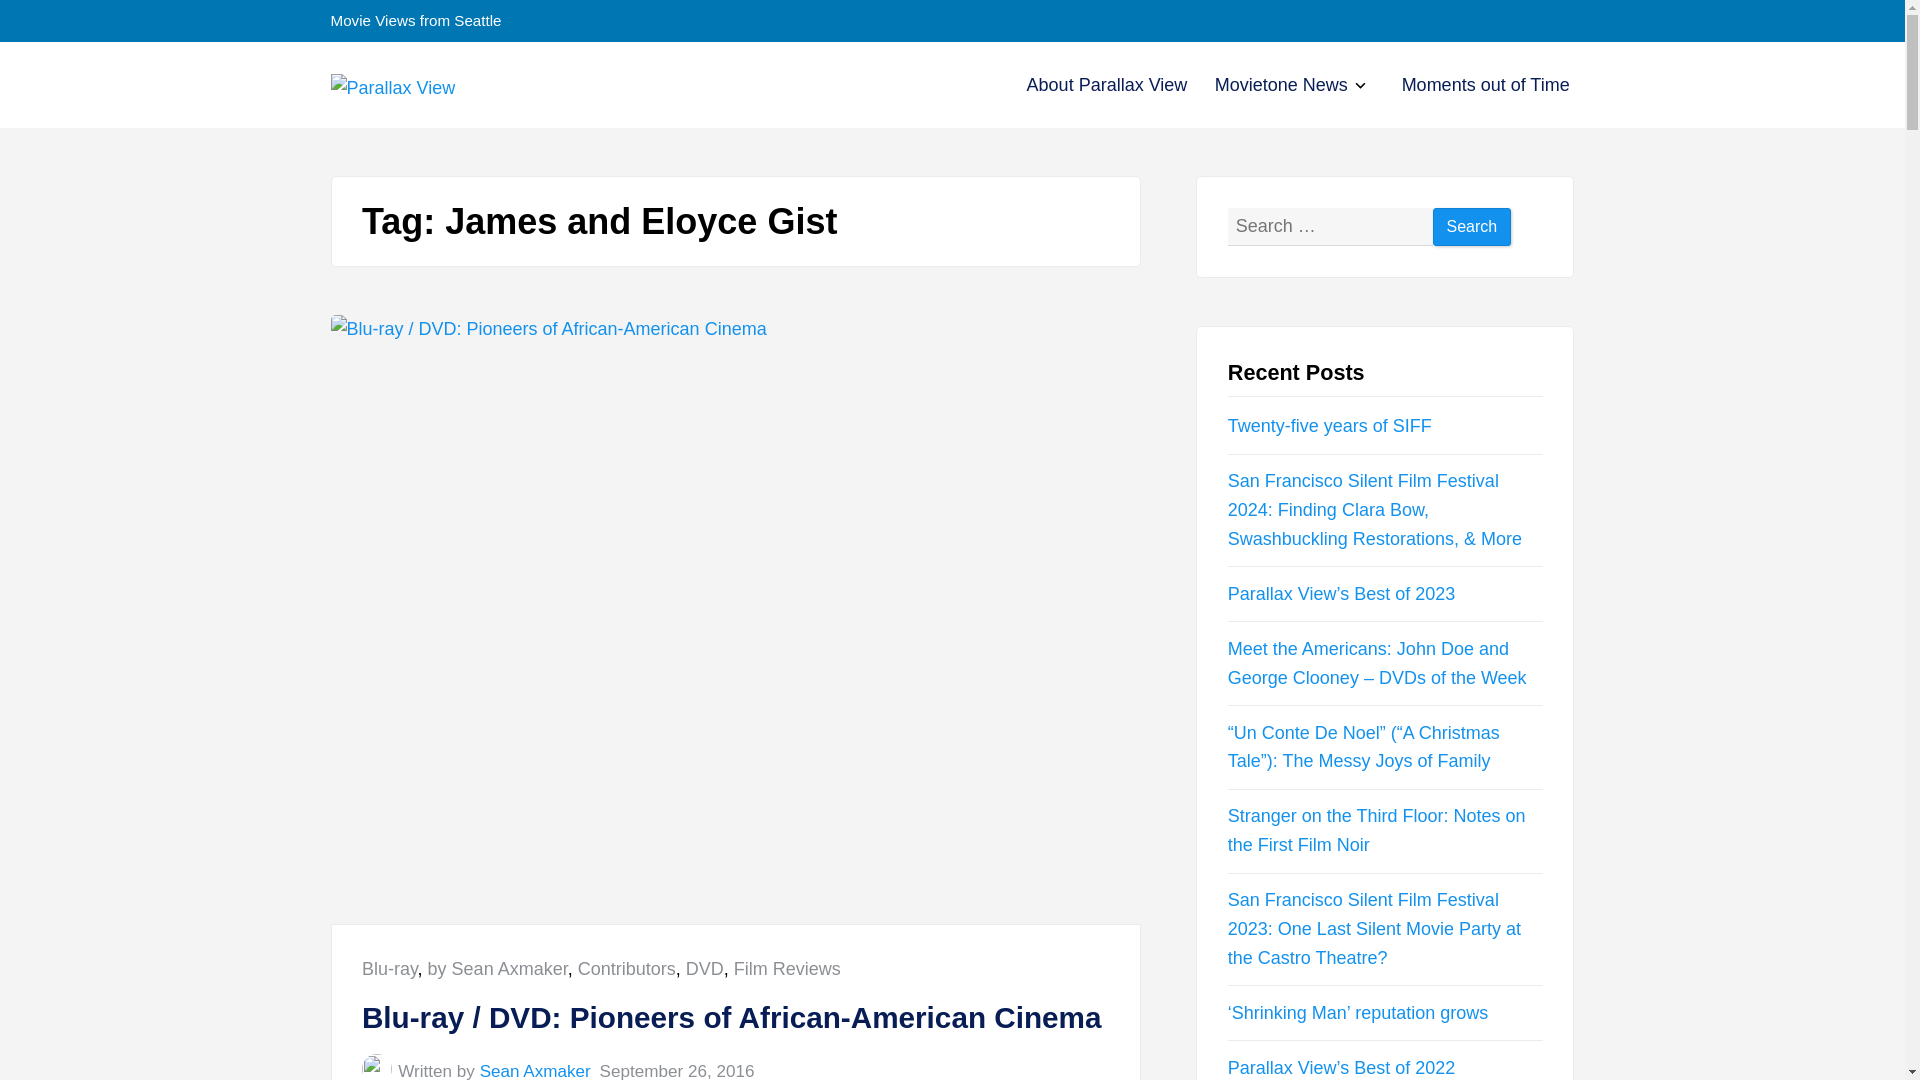 This screenshot has width=1920, height=1080. What do you see at coordinates (390, 968) in the screenshot?
I see `Blu-ray` at bounding box center [390, 968].